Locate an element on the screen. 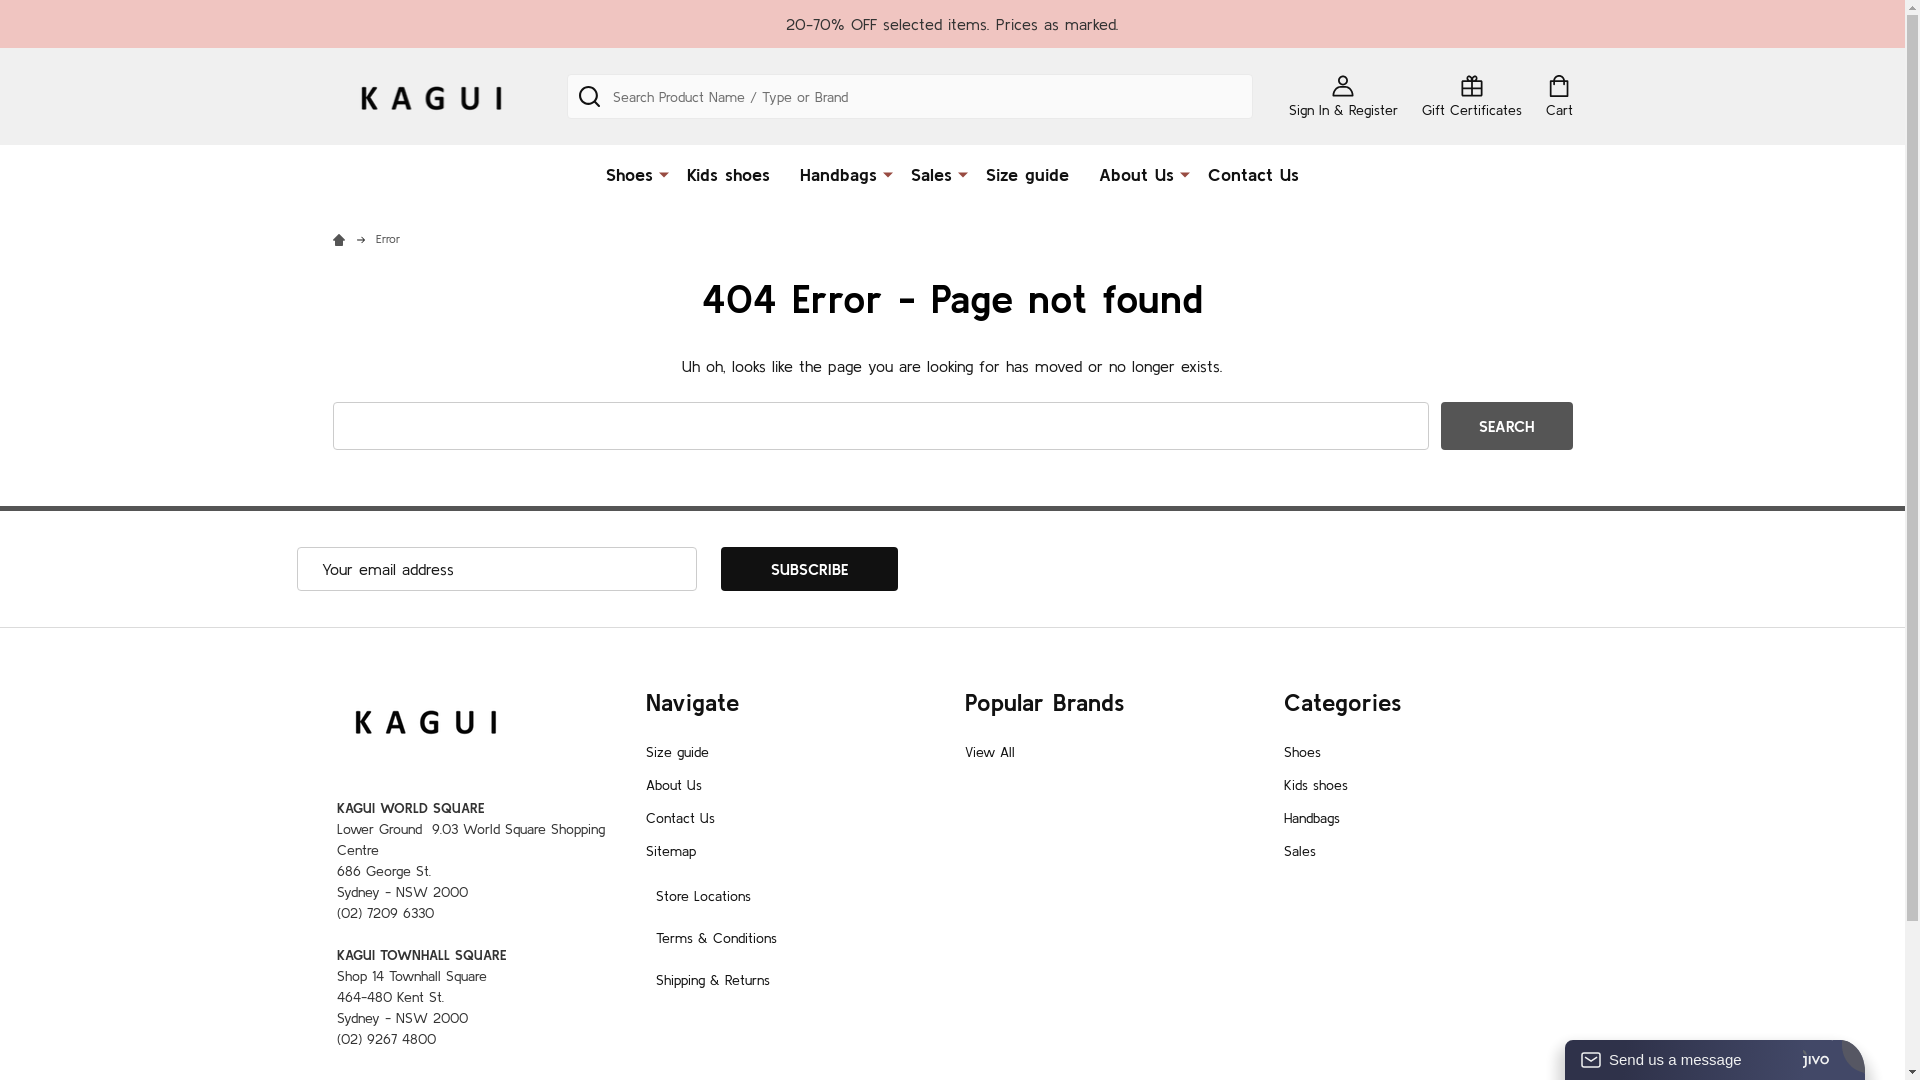  Handbags is located at coordinates (834, 174).